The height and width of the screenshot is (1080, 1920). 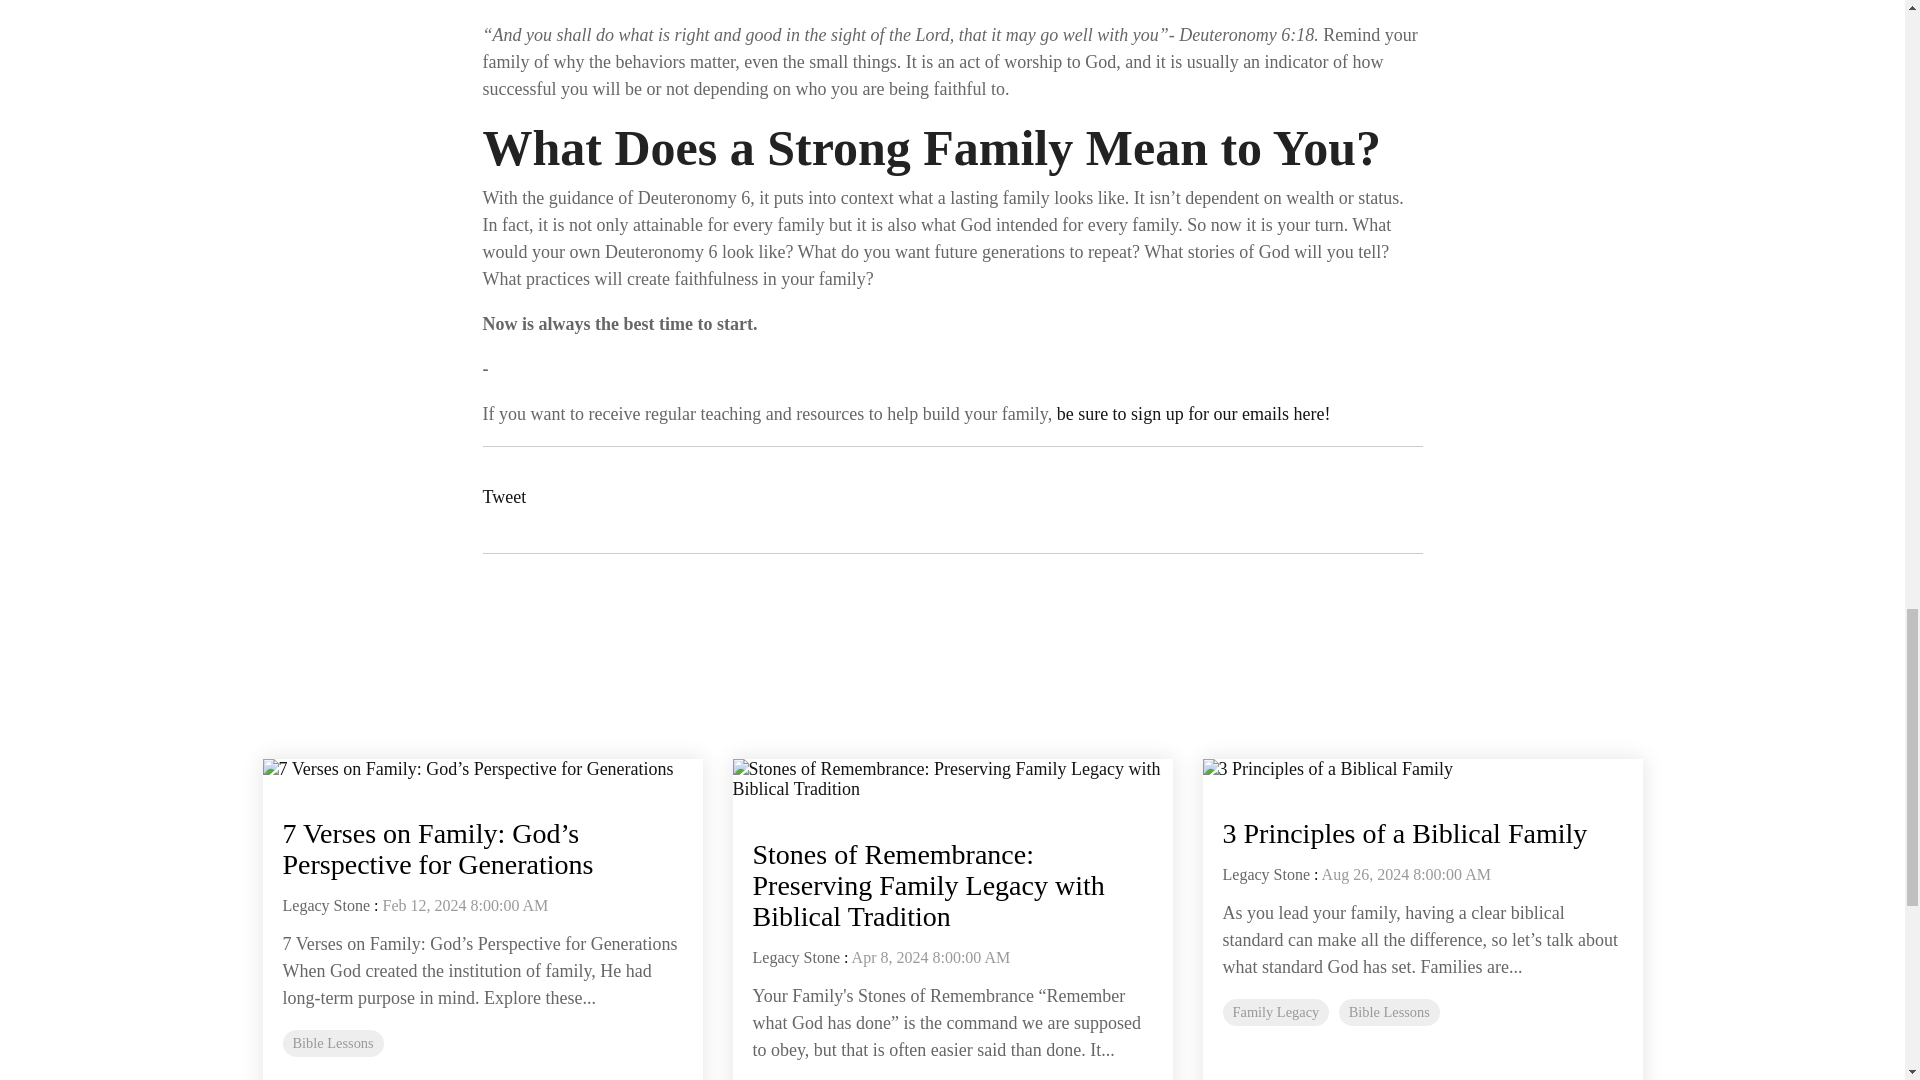 What do you see at coordinates (326, 905) in the screenshot?
I see `Legacy Stone` at bounding box center [326, 905].